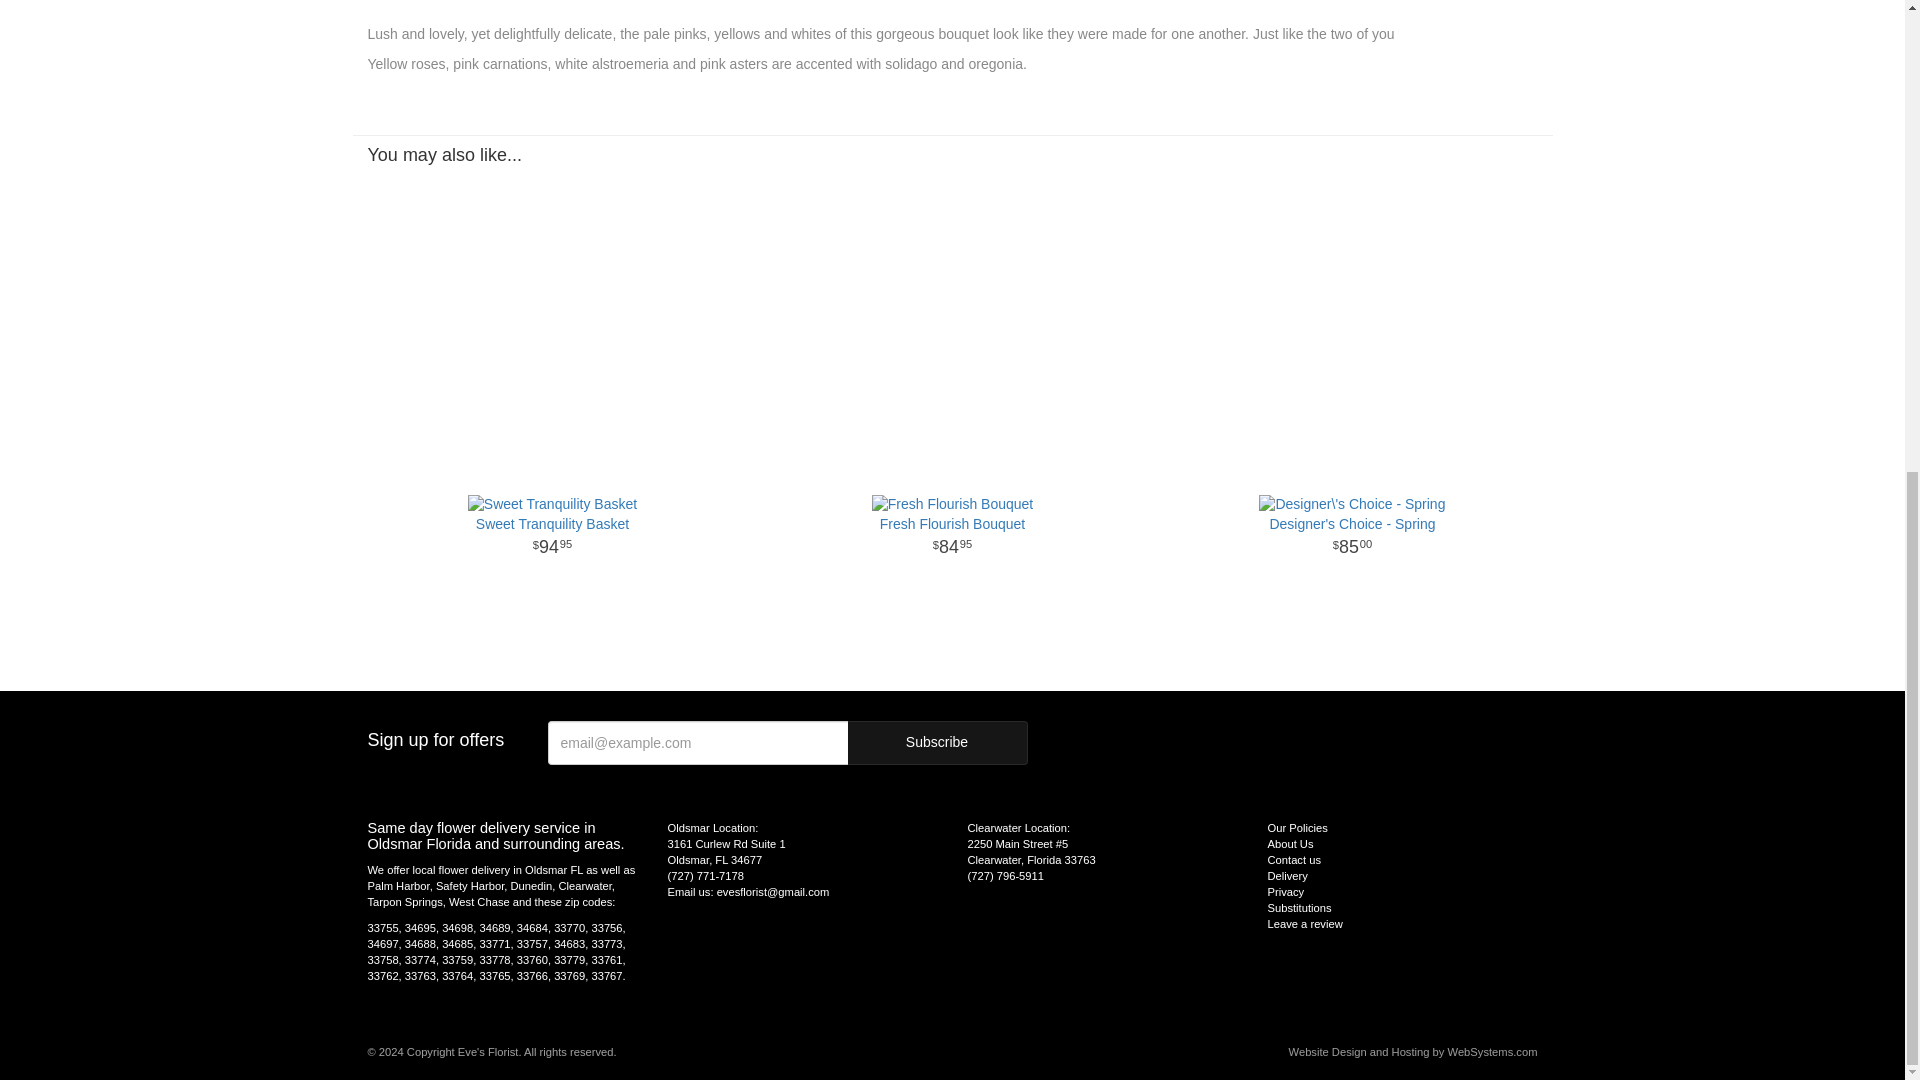 Image resolution: width=1920 pixels, height=1080 pixels. I want to click on Subscribe, so click(1287, 876).